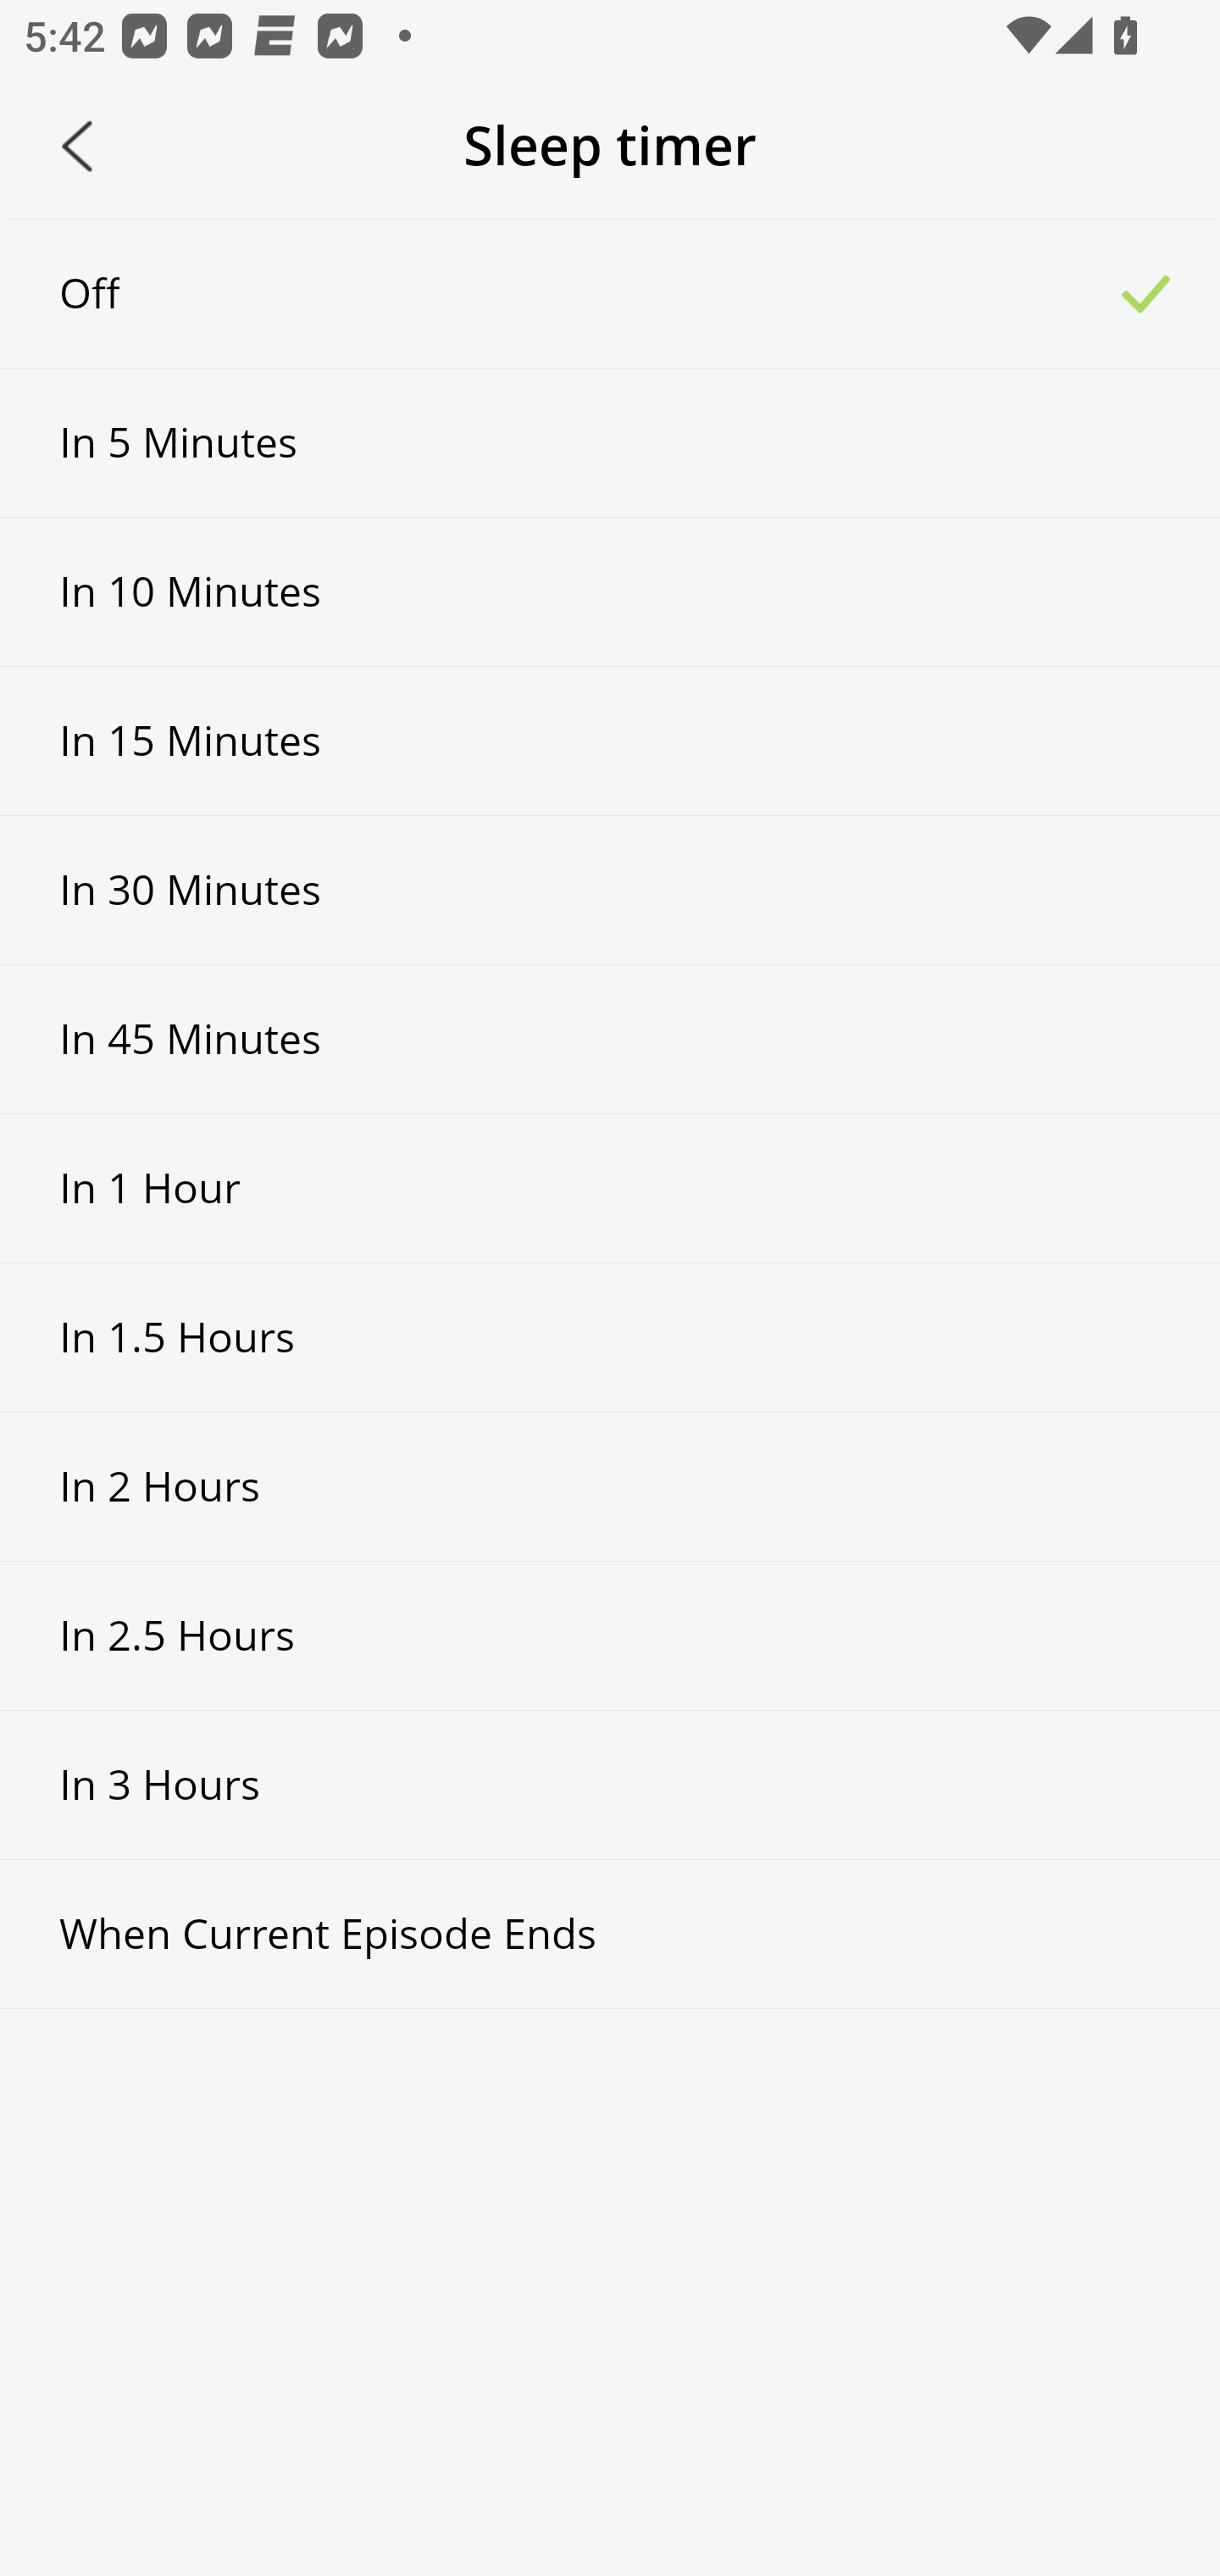 The height and width of the screenshot is (2576, 1220). Describe the element at coordinates (610, 1336) in the screenshot. I see `In 1.5 Hours` at that location.